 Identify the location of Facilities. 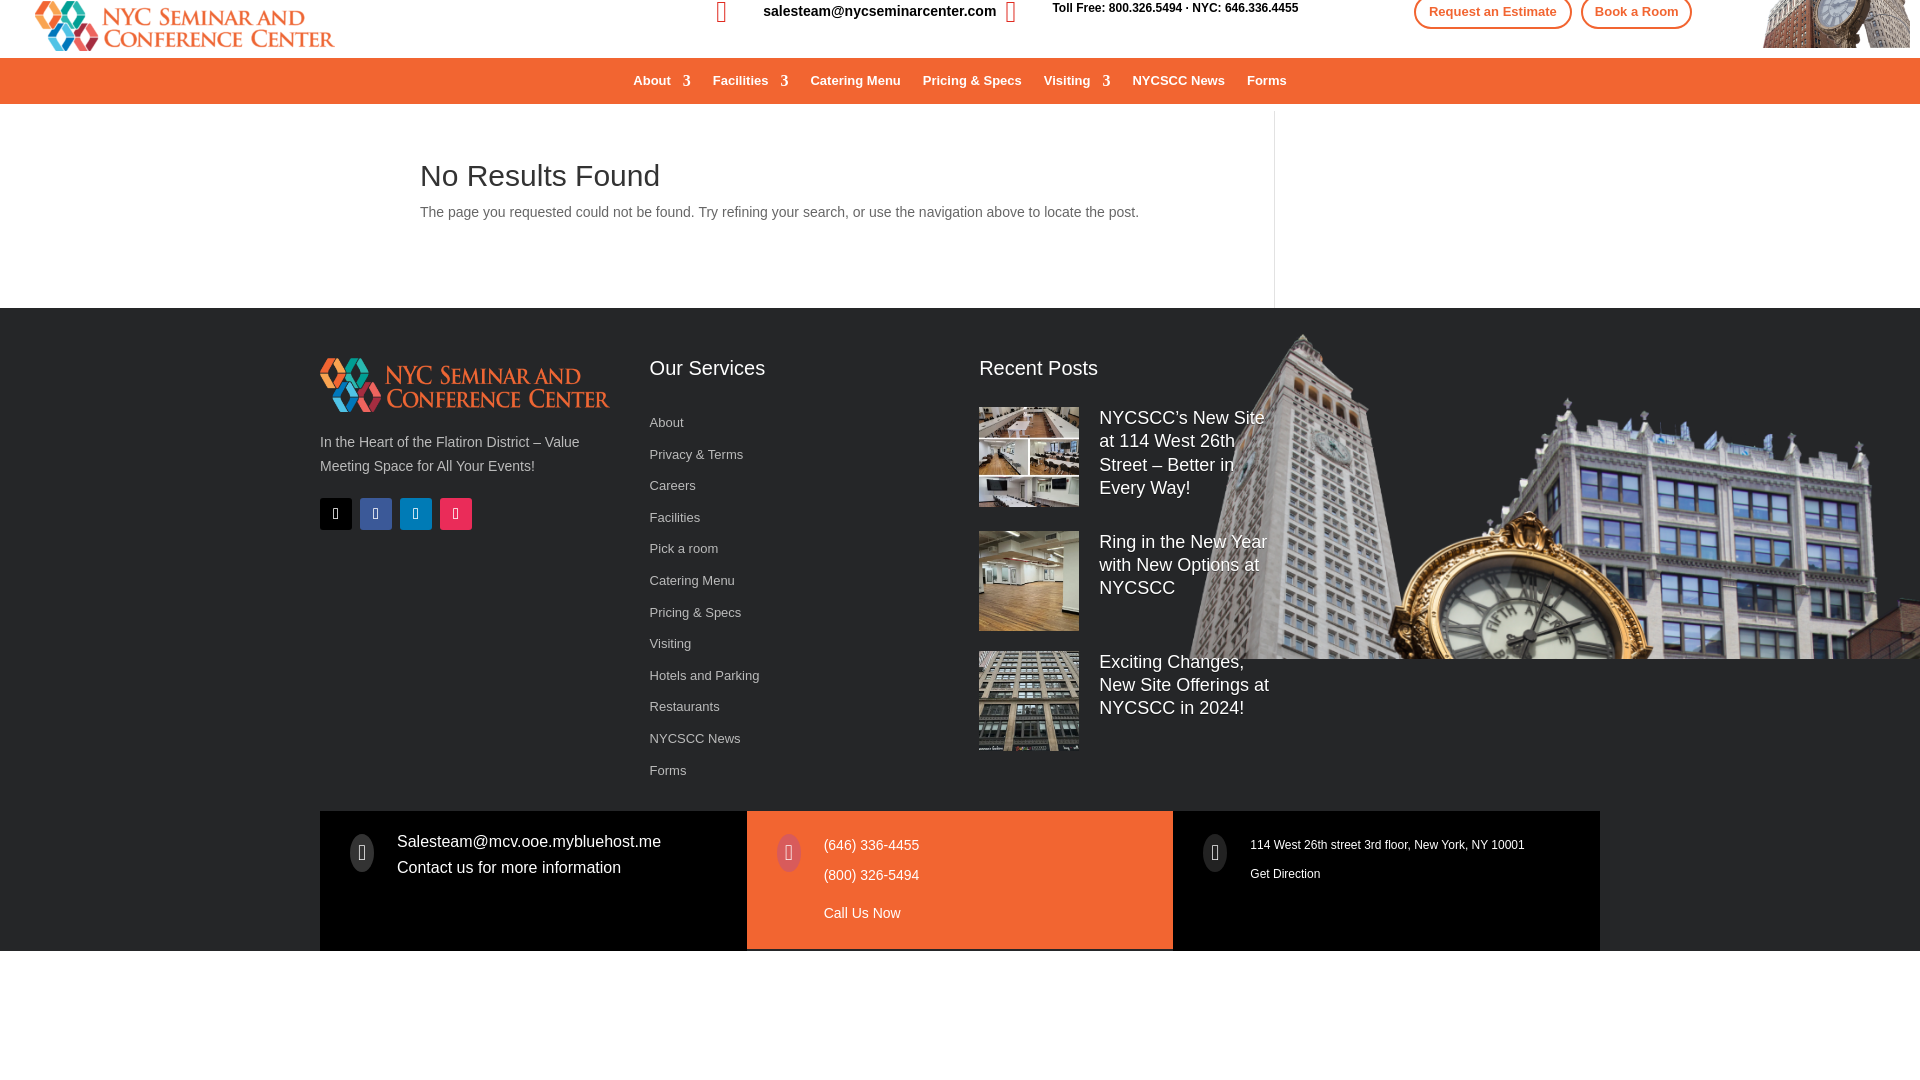
(784, 521).